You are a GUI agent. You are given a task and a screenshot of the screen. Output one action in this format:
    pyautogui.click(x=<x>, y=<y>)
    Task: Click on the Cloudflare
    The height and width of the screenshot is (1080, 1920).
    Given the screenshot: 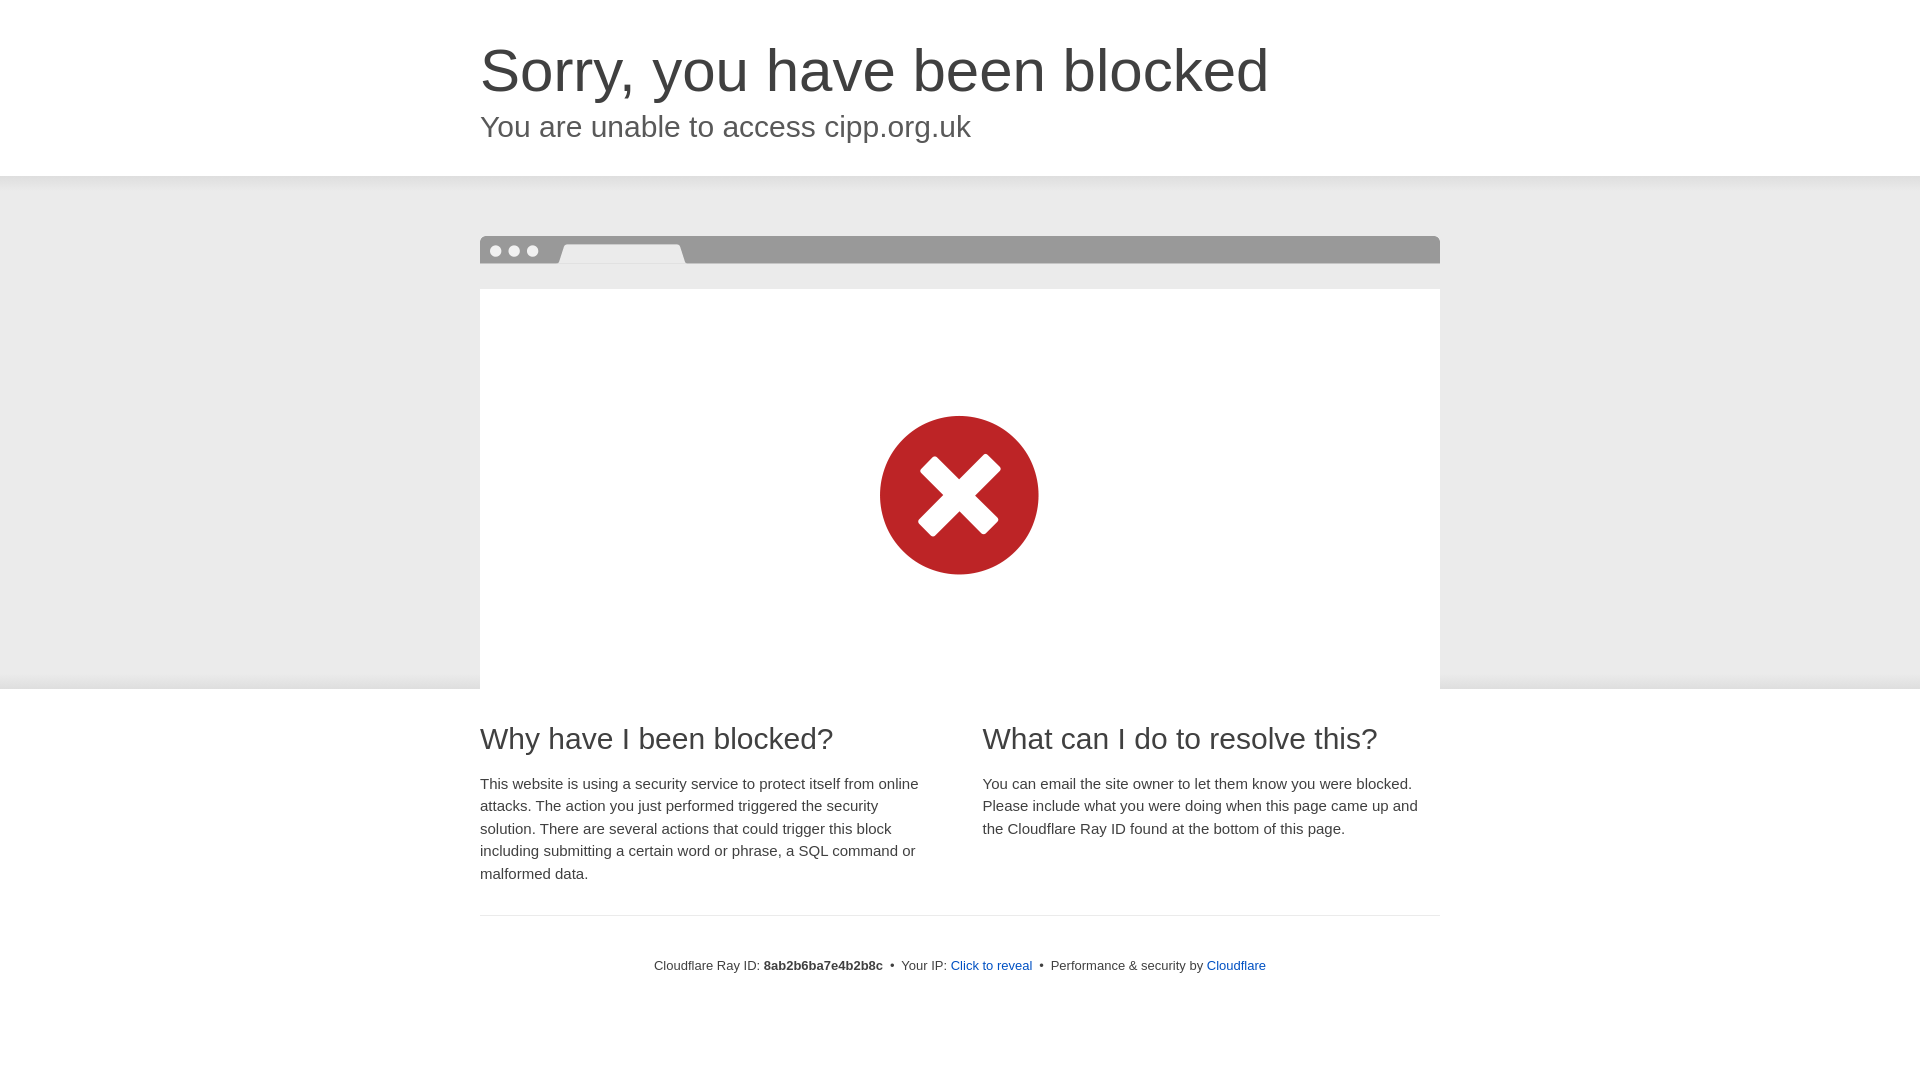 What is the action you would take?
    pyautogui.click(x=1236, y=965)
    